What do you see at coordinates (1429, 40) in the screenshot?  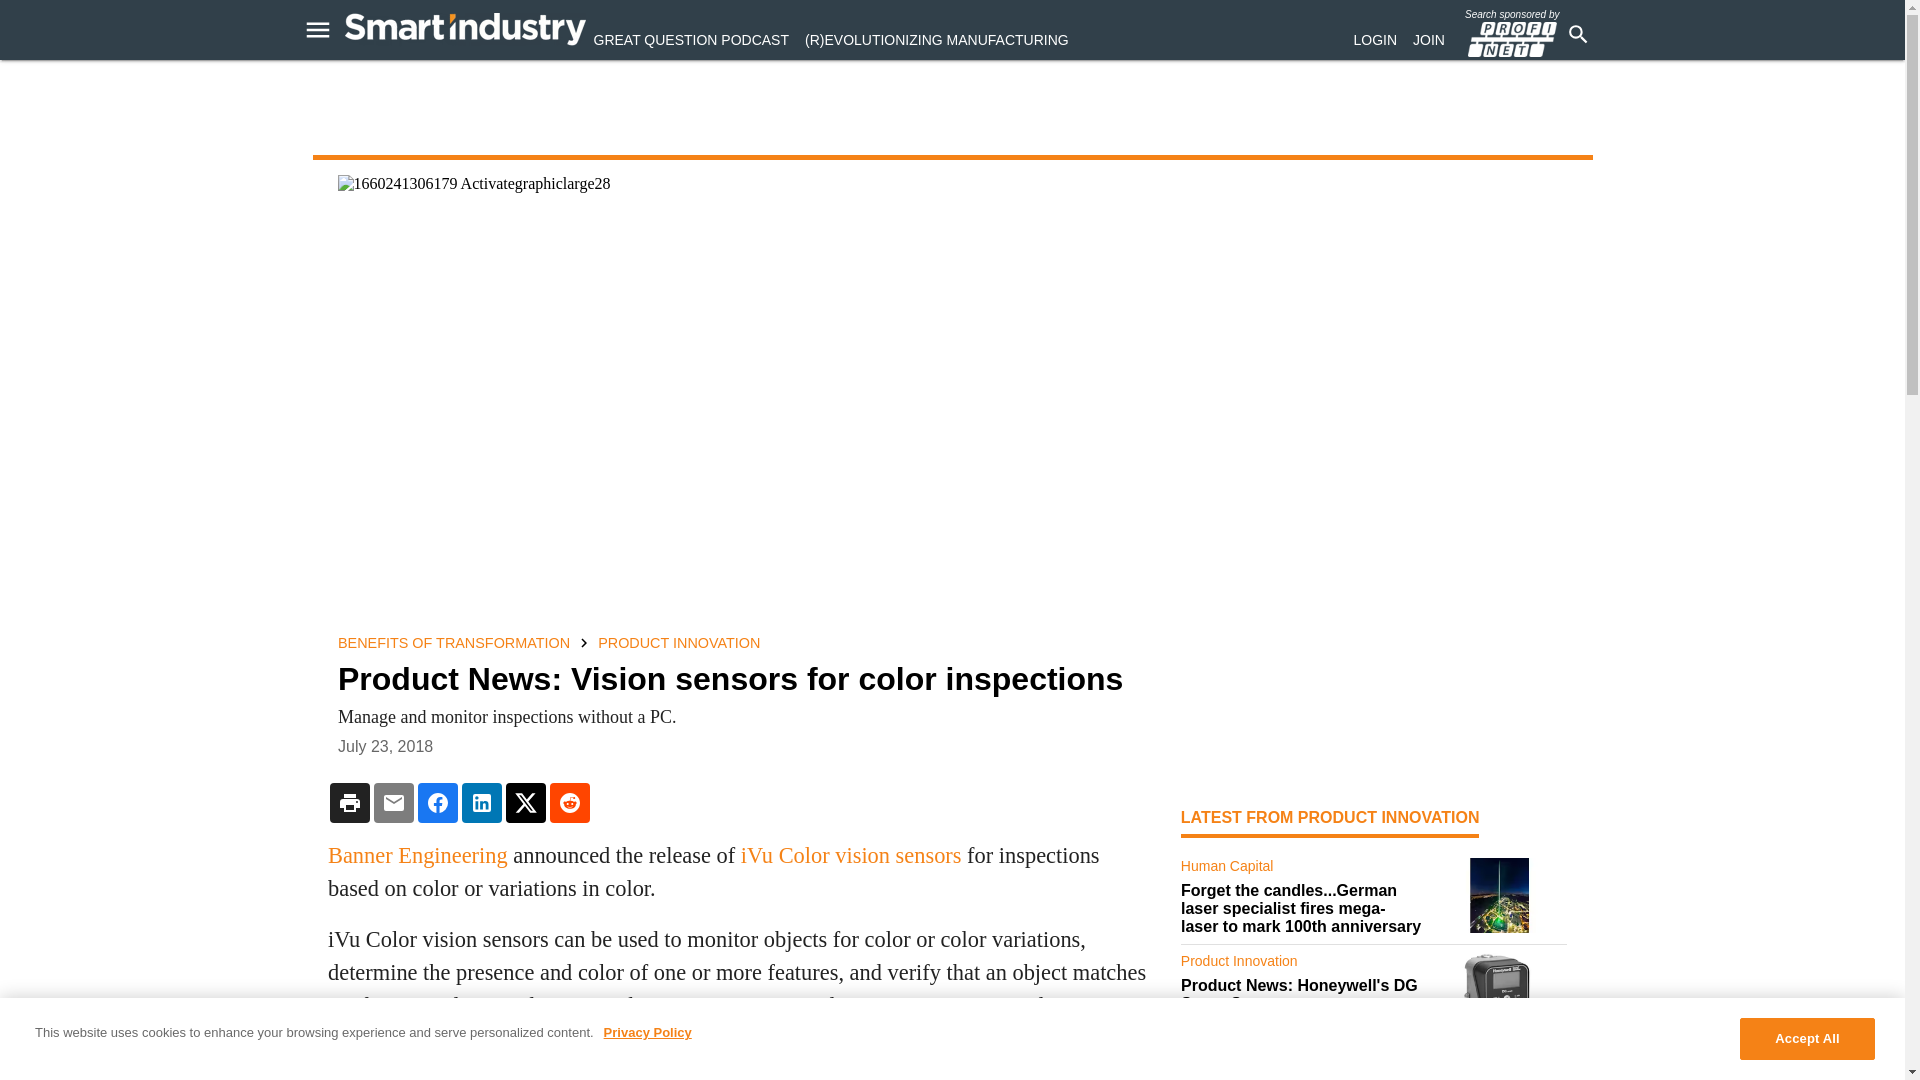 I see `JOIN` at bounding box center [1429, 40].